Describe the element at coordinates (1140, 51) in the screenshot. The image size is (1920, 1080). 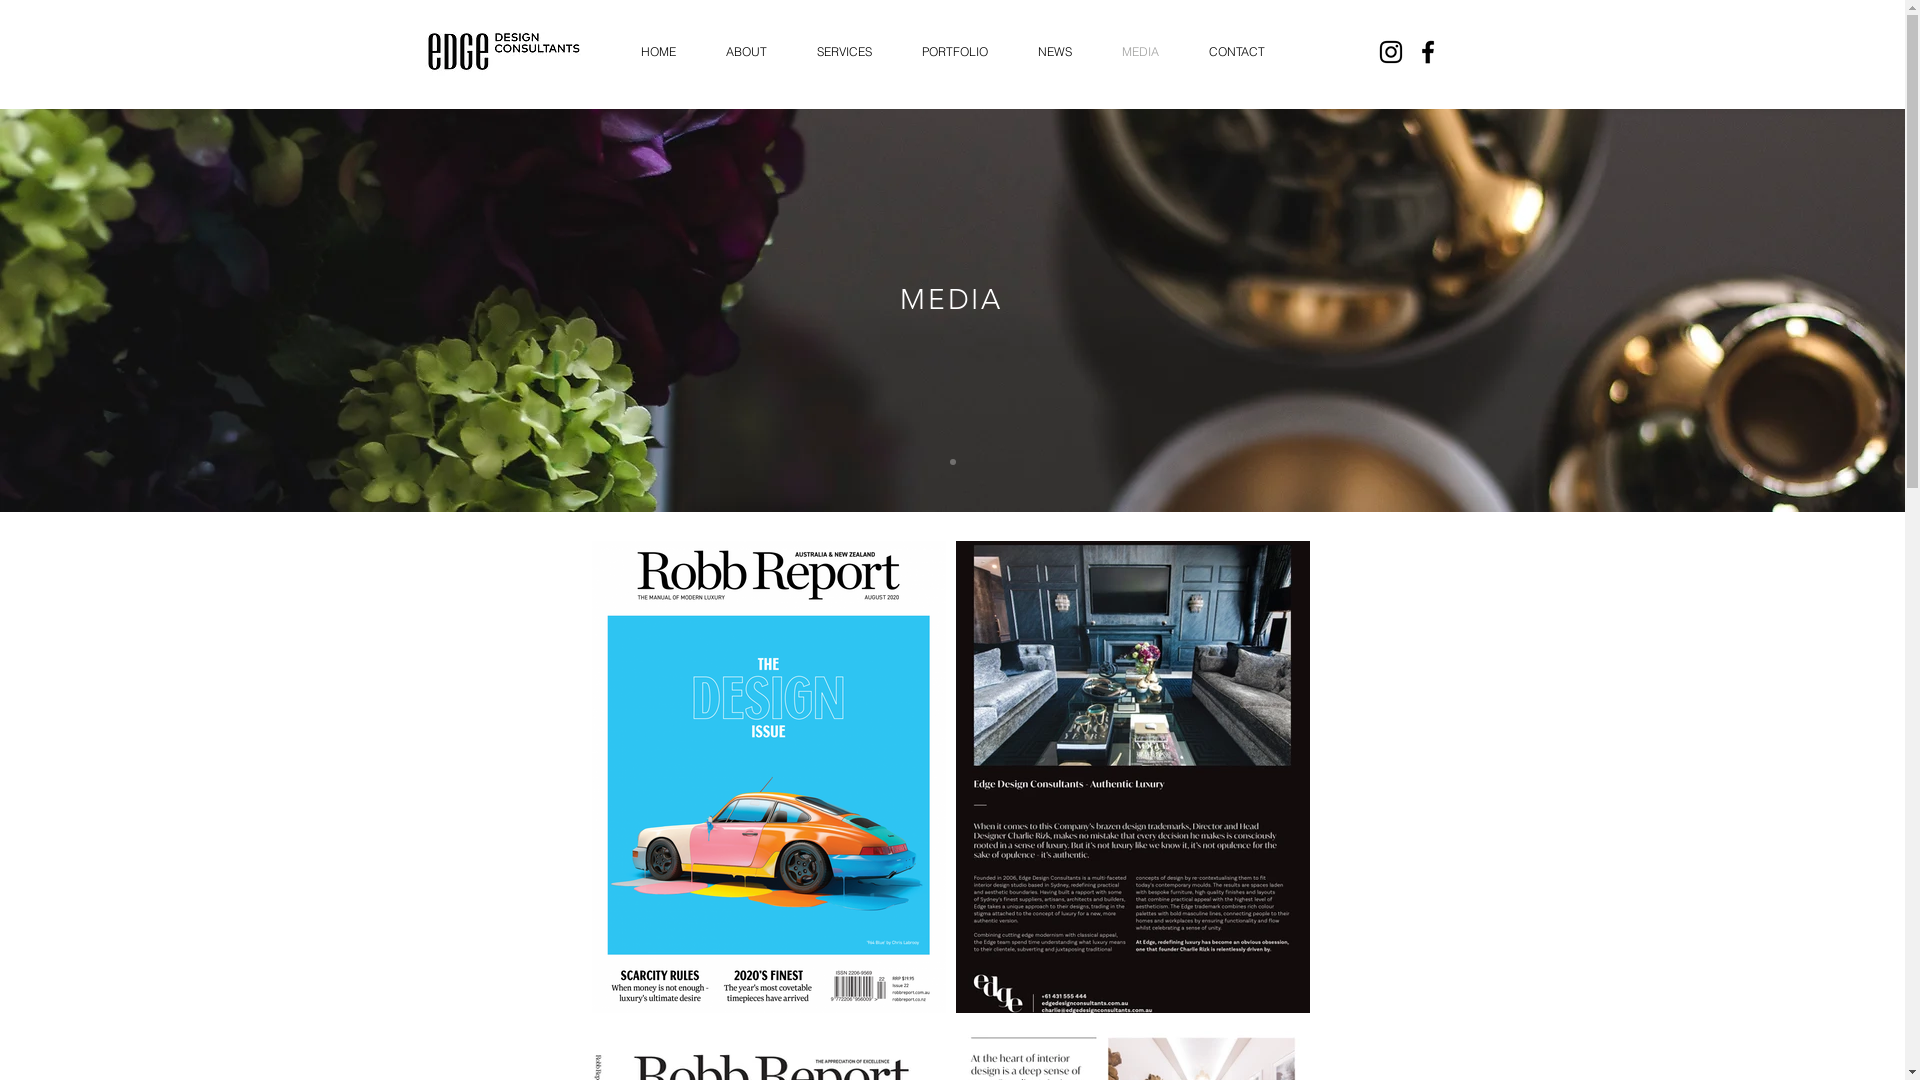
I see `MEDIA` at that location.